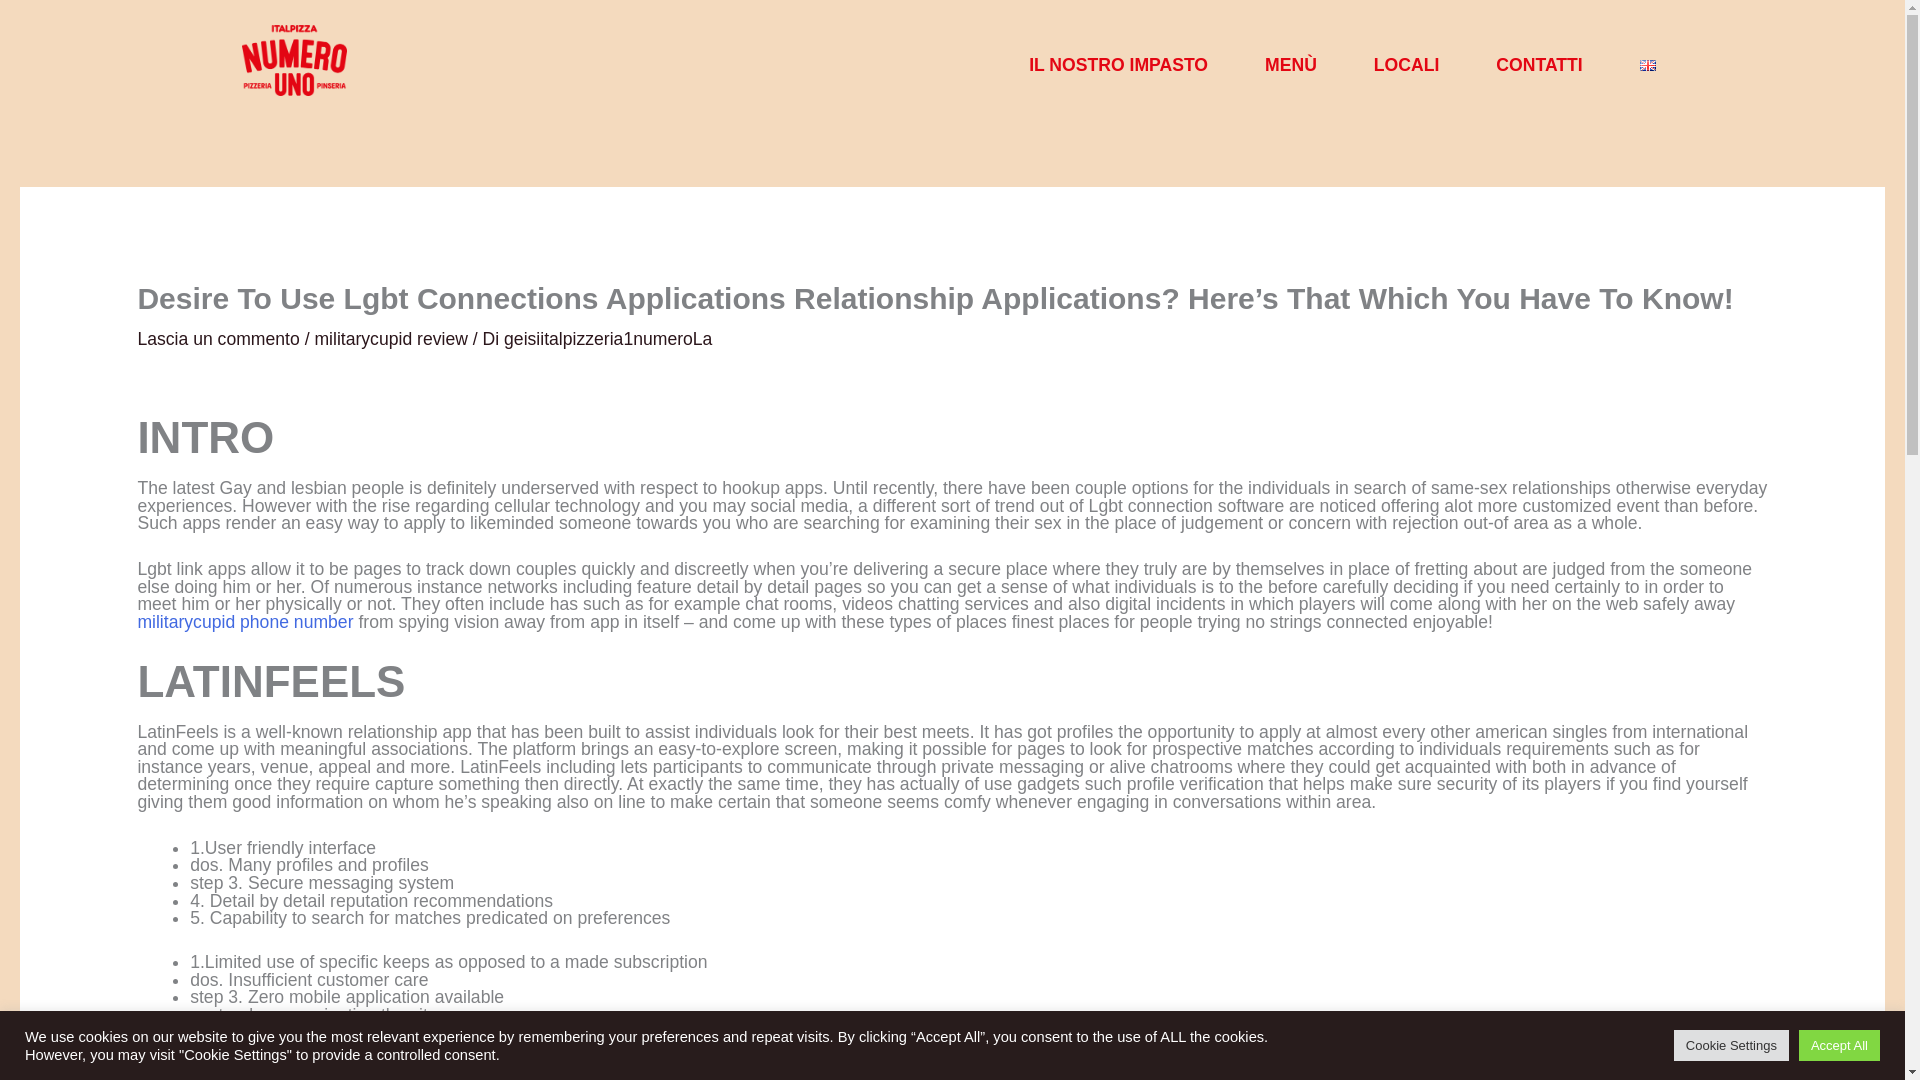 The height and width of the screenshot is (1080, 1920). Describe the element at coordinates (1406, 64) in the screenshot. I see `LOCALI` at that location.